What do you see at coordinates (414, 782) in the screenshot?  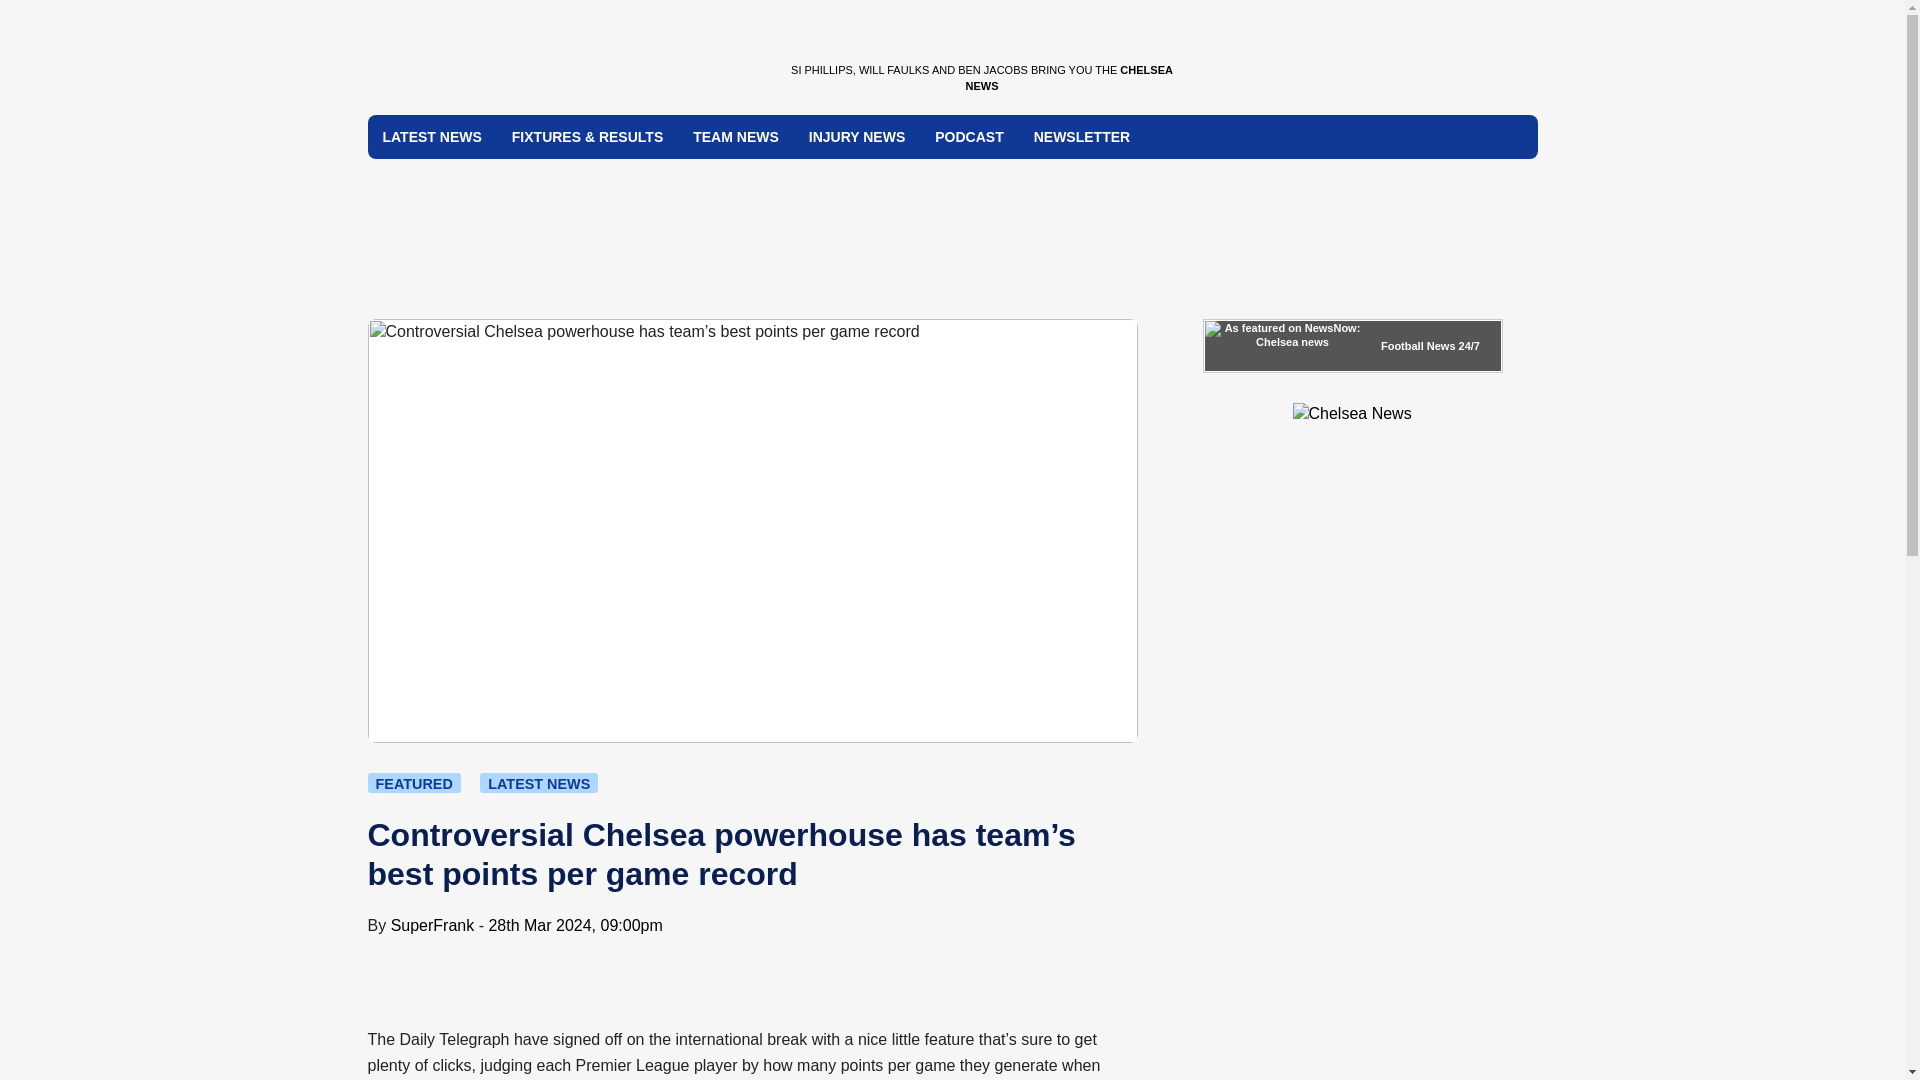 I see `Latest Featured News` at bounding box center [414, 782].